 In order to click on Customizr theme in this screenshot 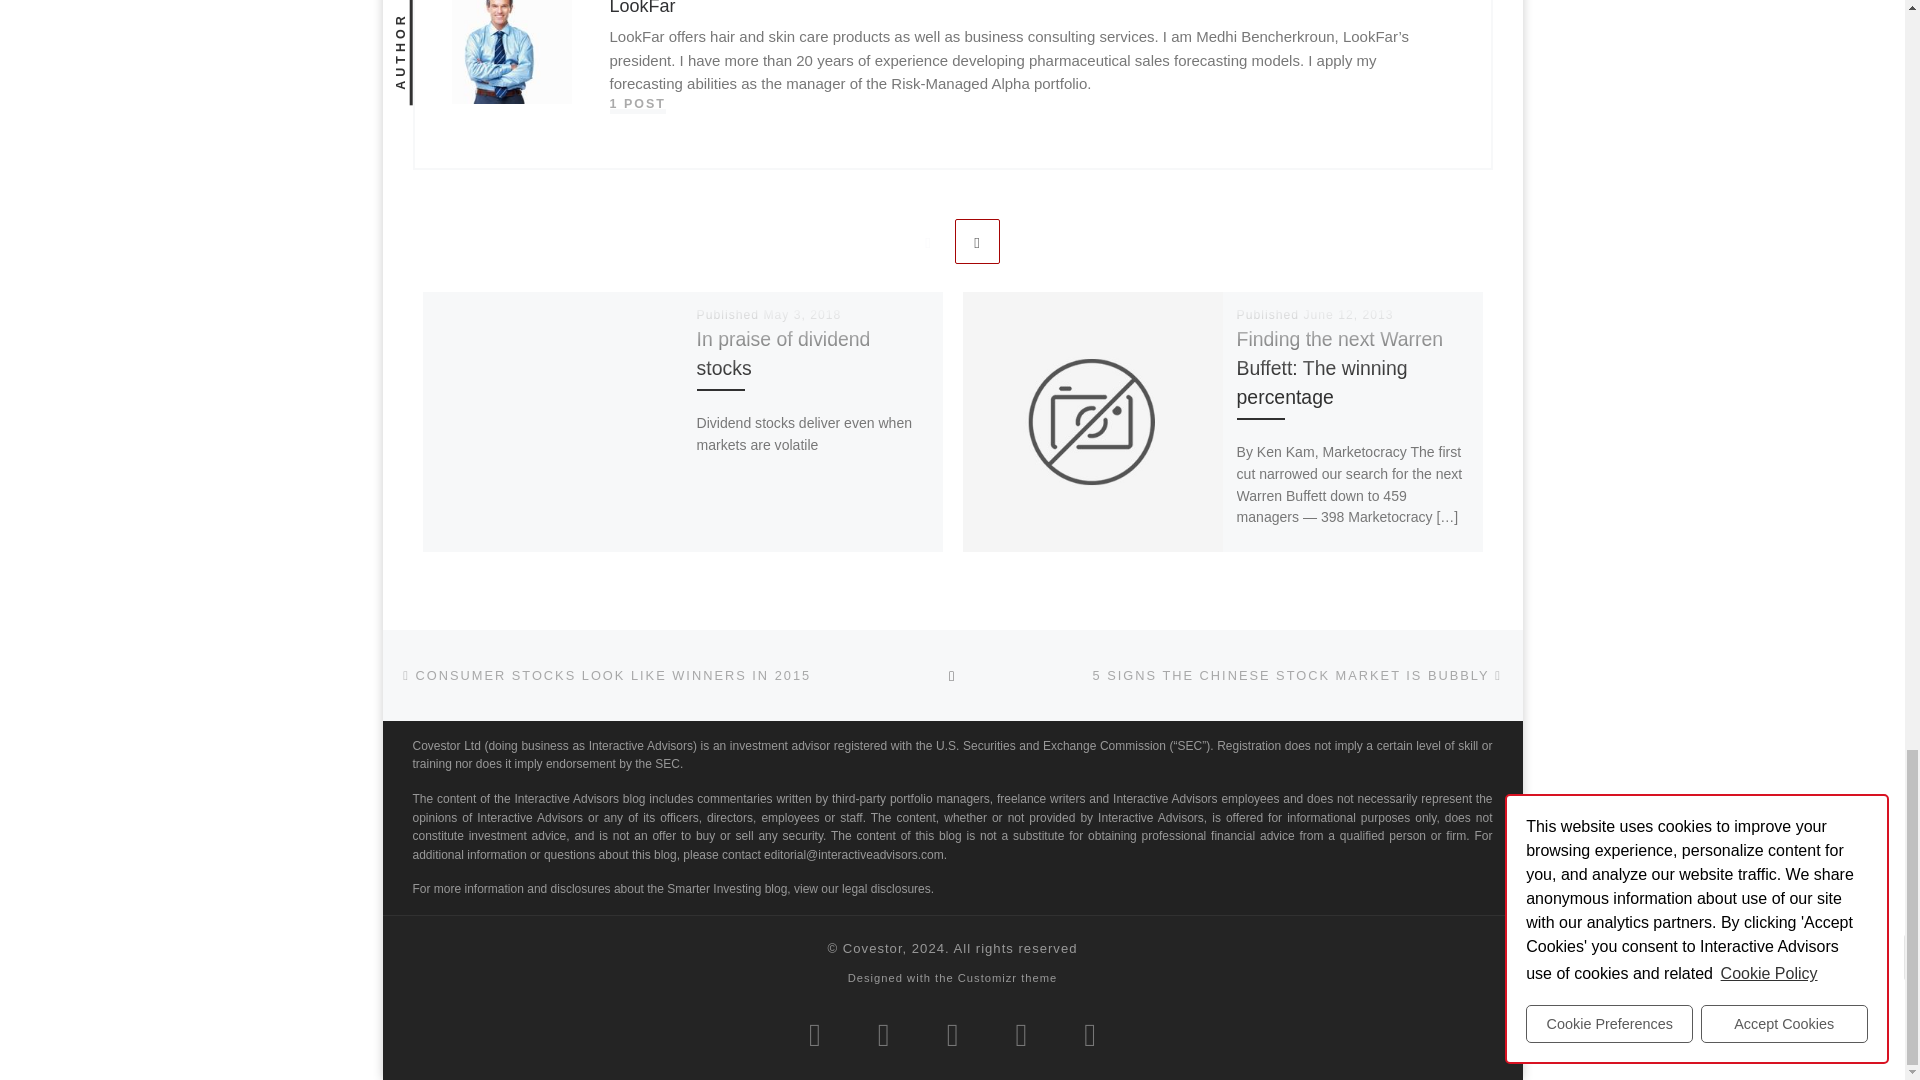, I will do `click(1008, 978)`.